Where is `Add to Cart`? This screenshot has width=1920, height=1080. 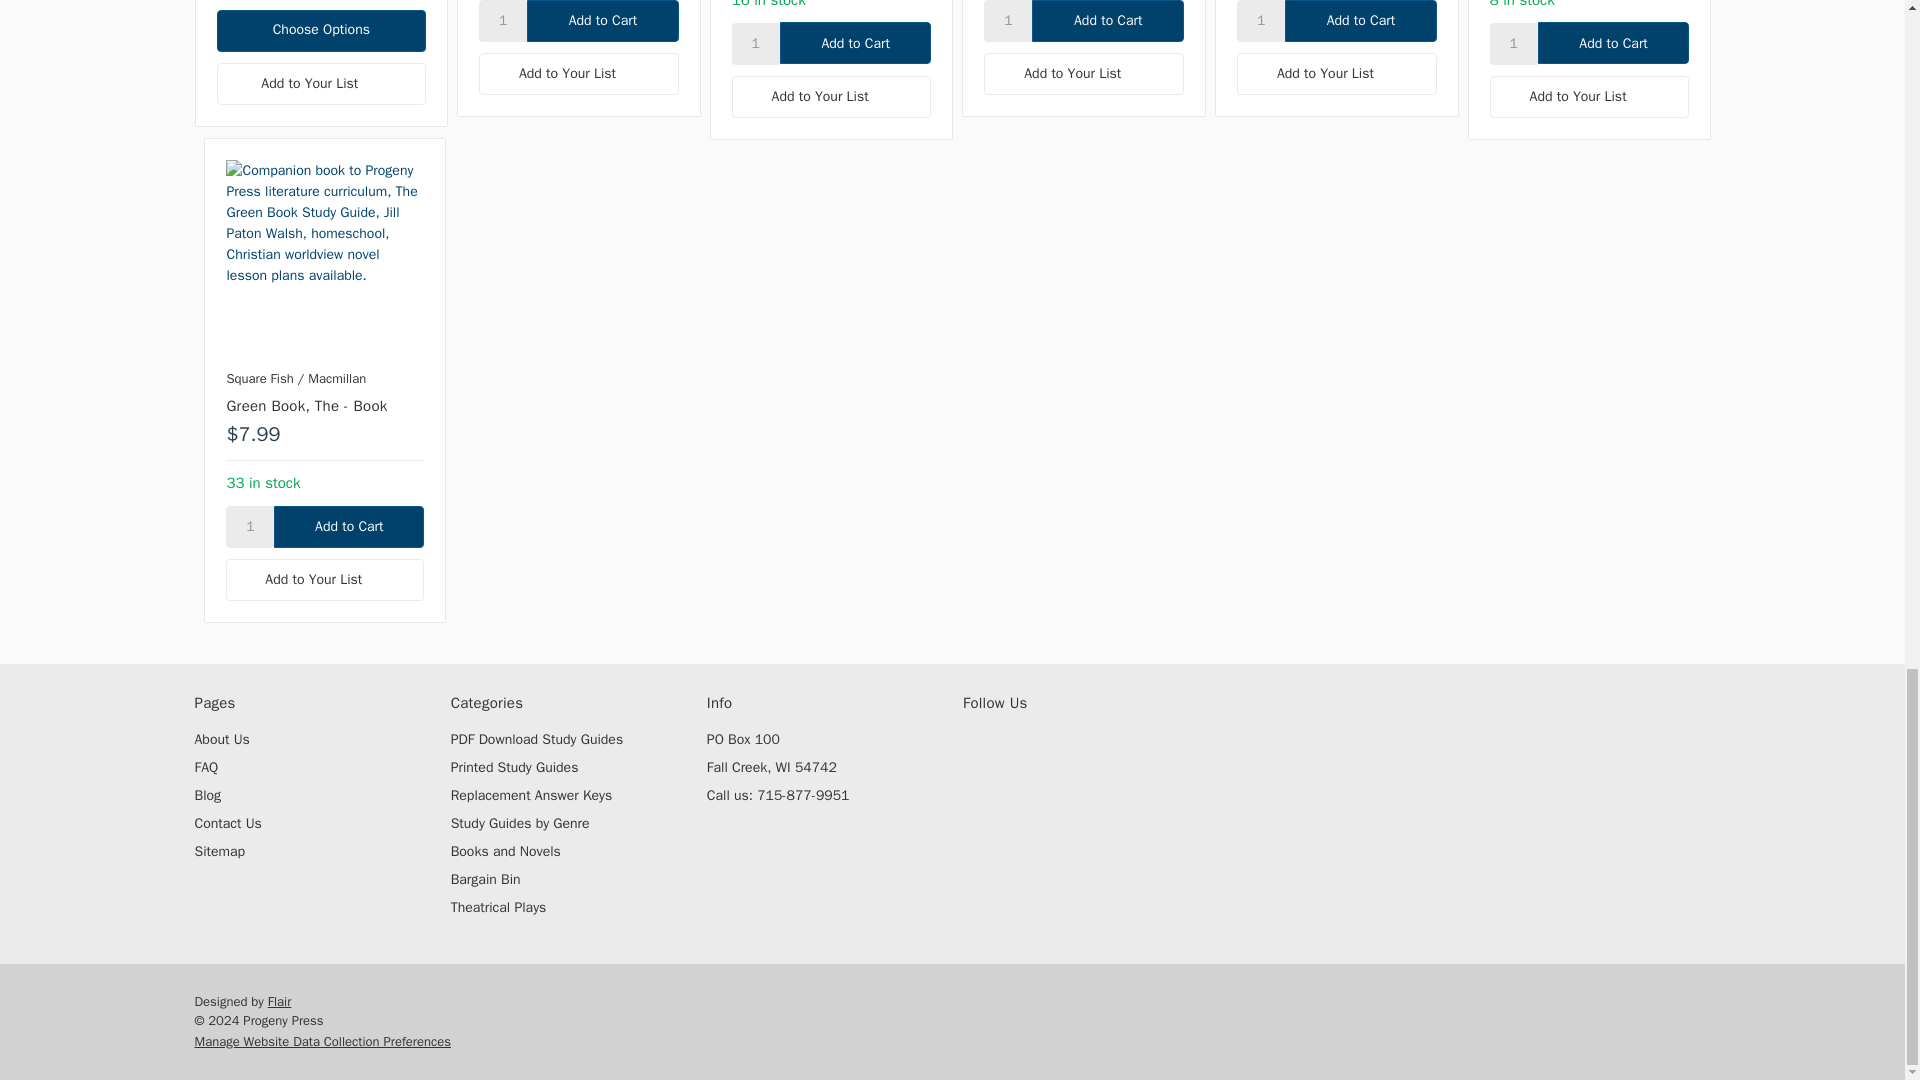
Add to Cart is located at coordinates (349, 526).